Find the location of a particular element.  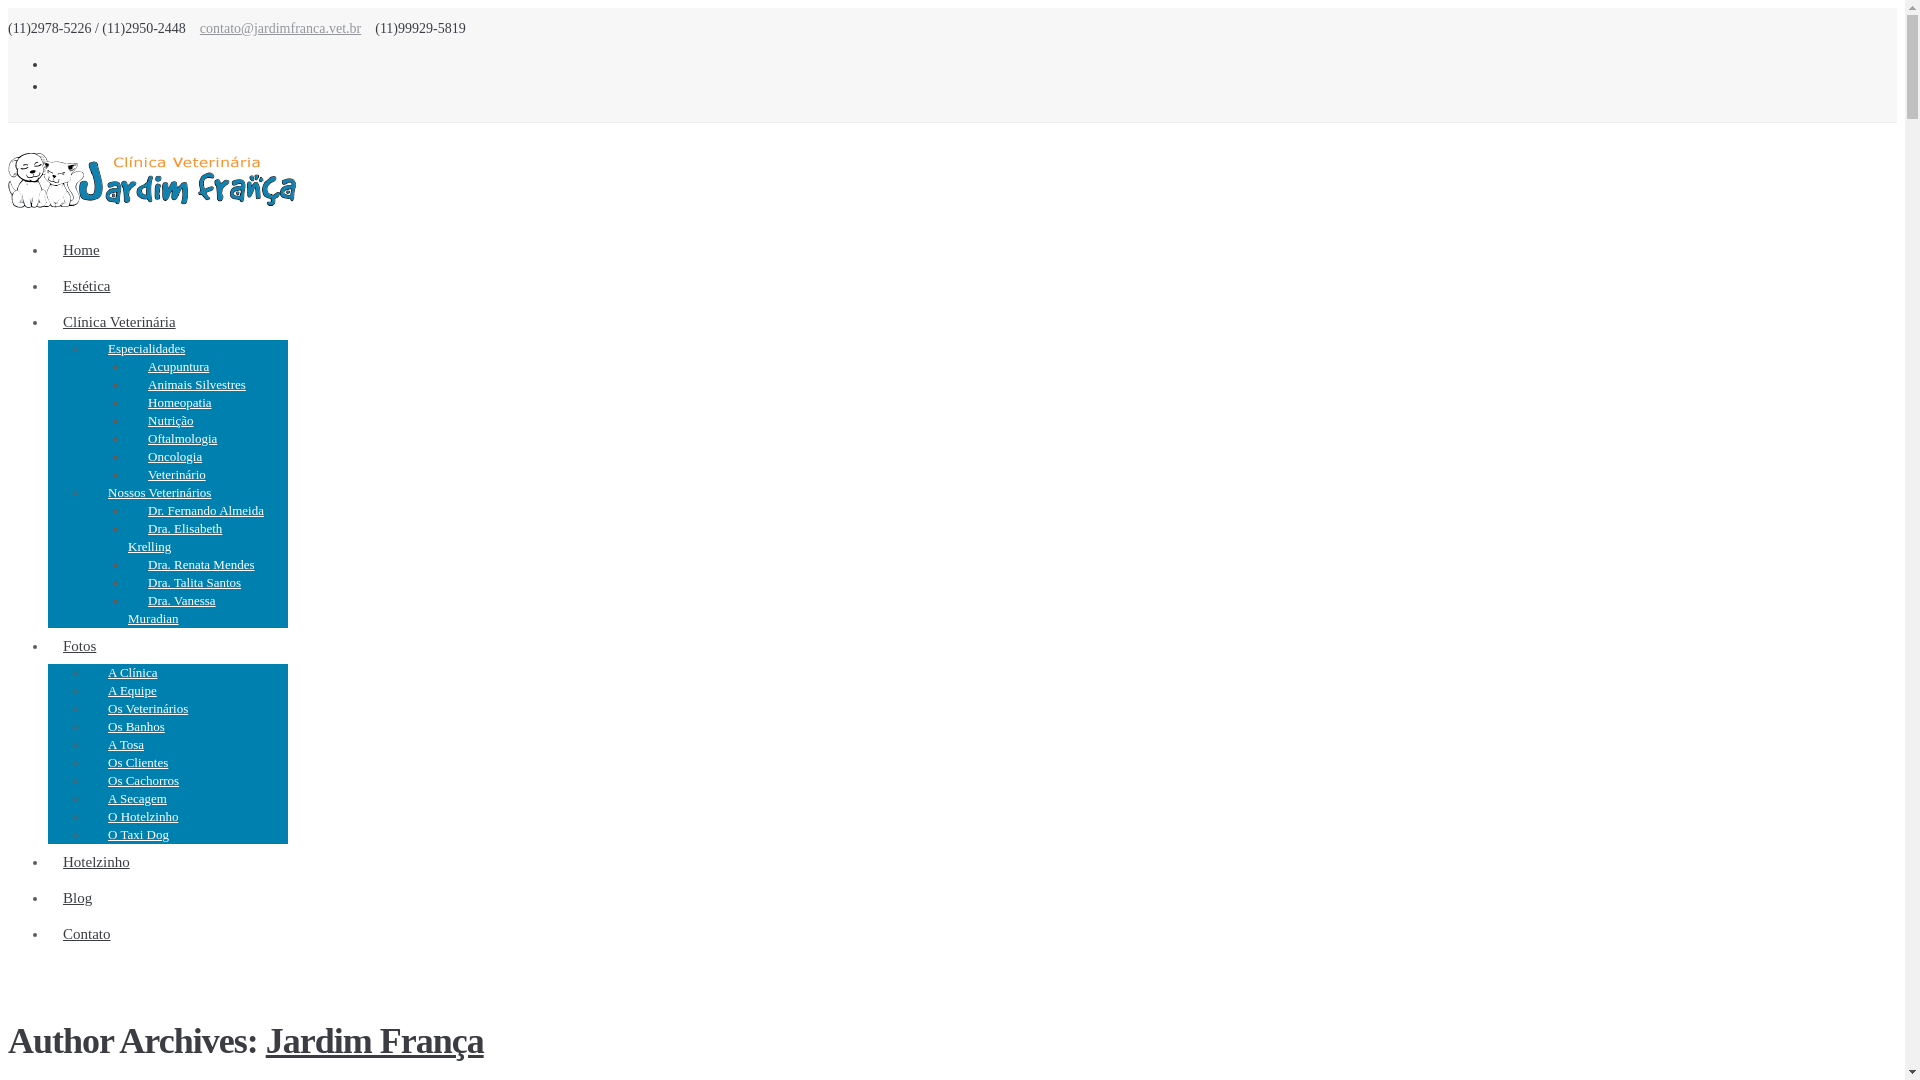

Os Clientes is located at coordinates (138, 762).